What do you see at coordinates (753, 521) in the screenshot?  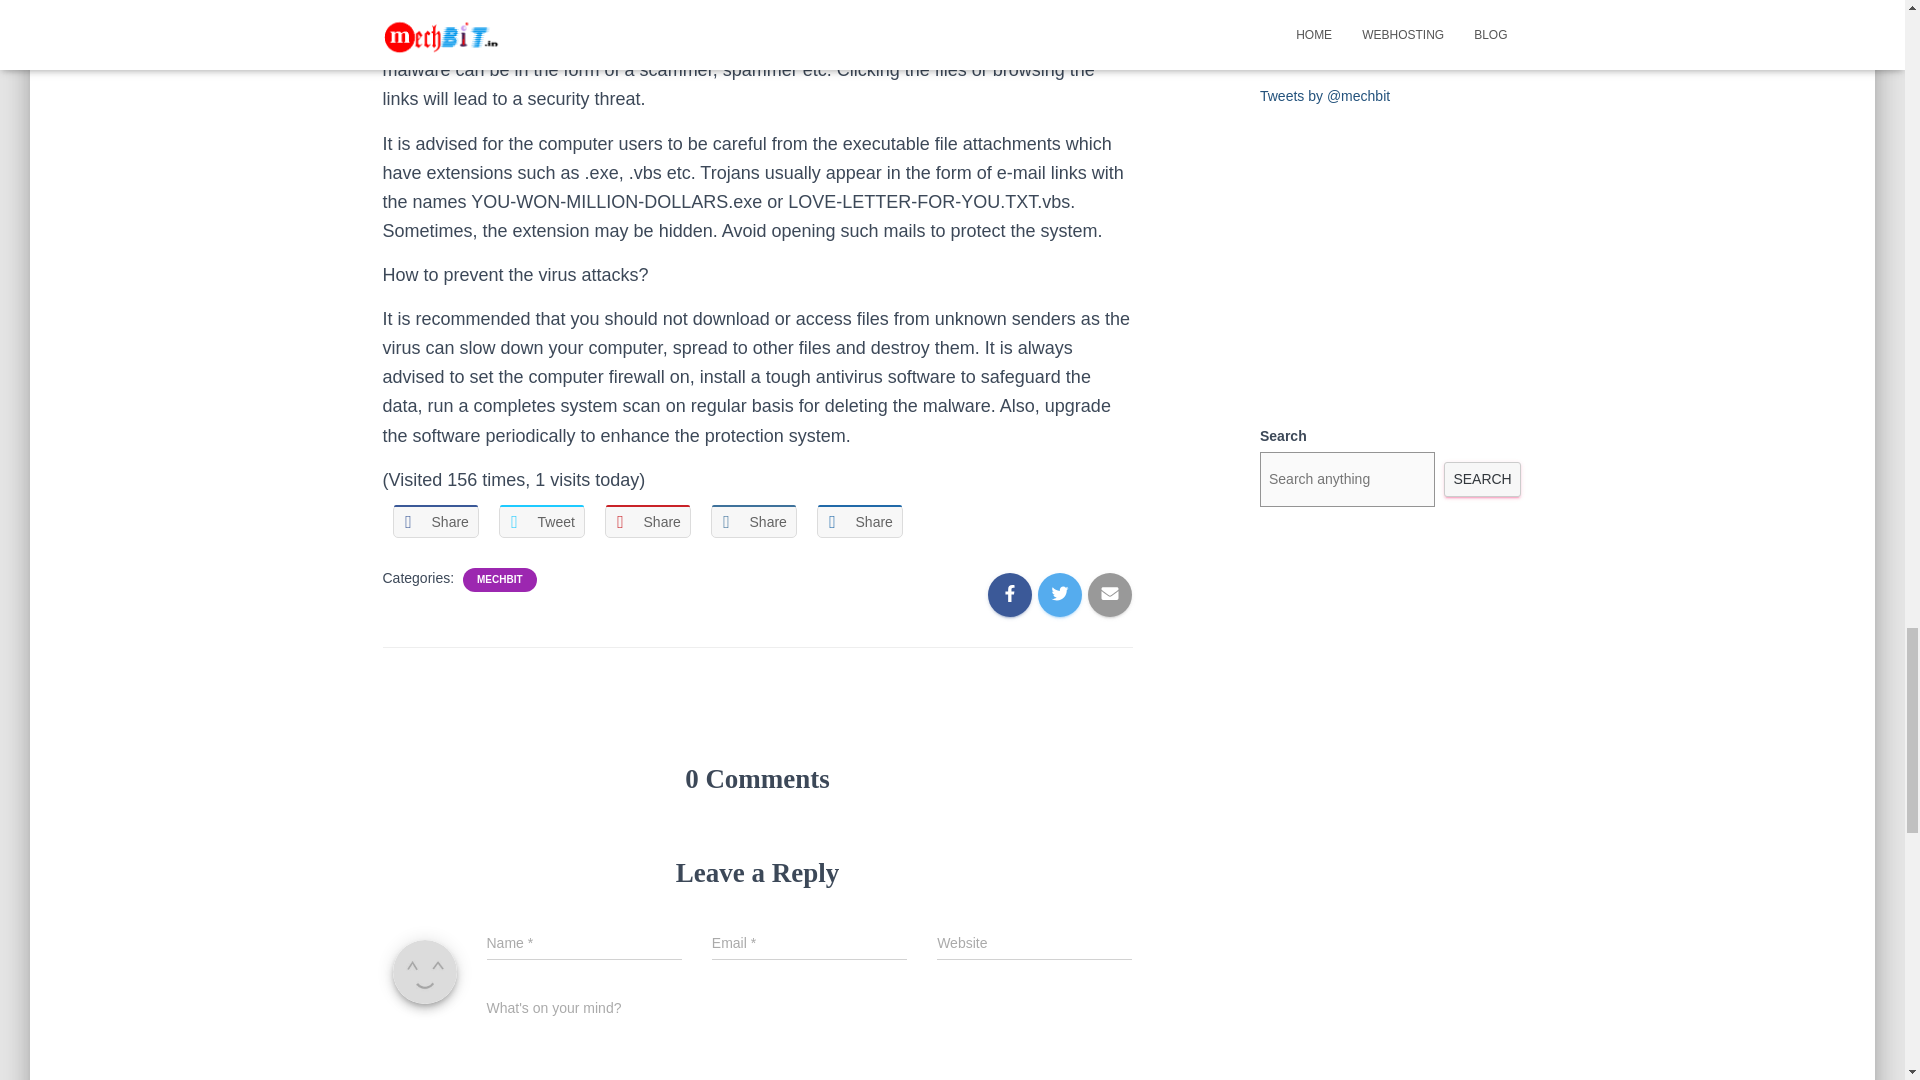 I see `Share on LinkedIn` at bounding box center [753, 521].